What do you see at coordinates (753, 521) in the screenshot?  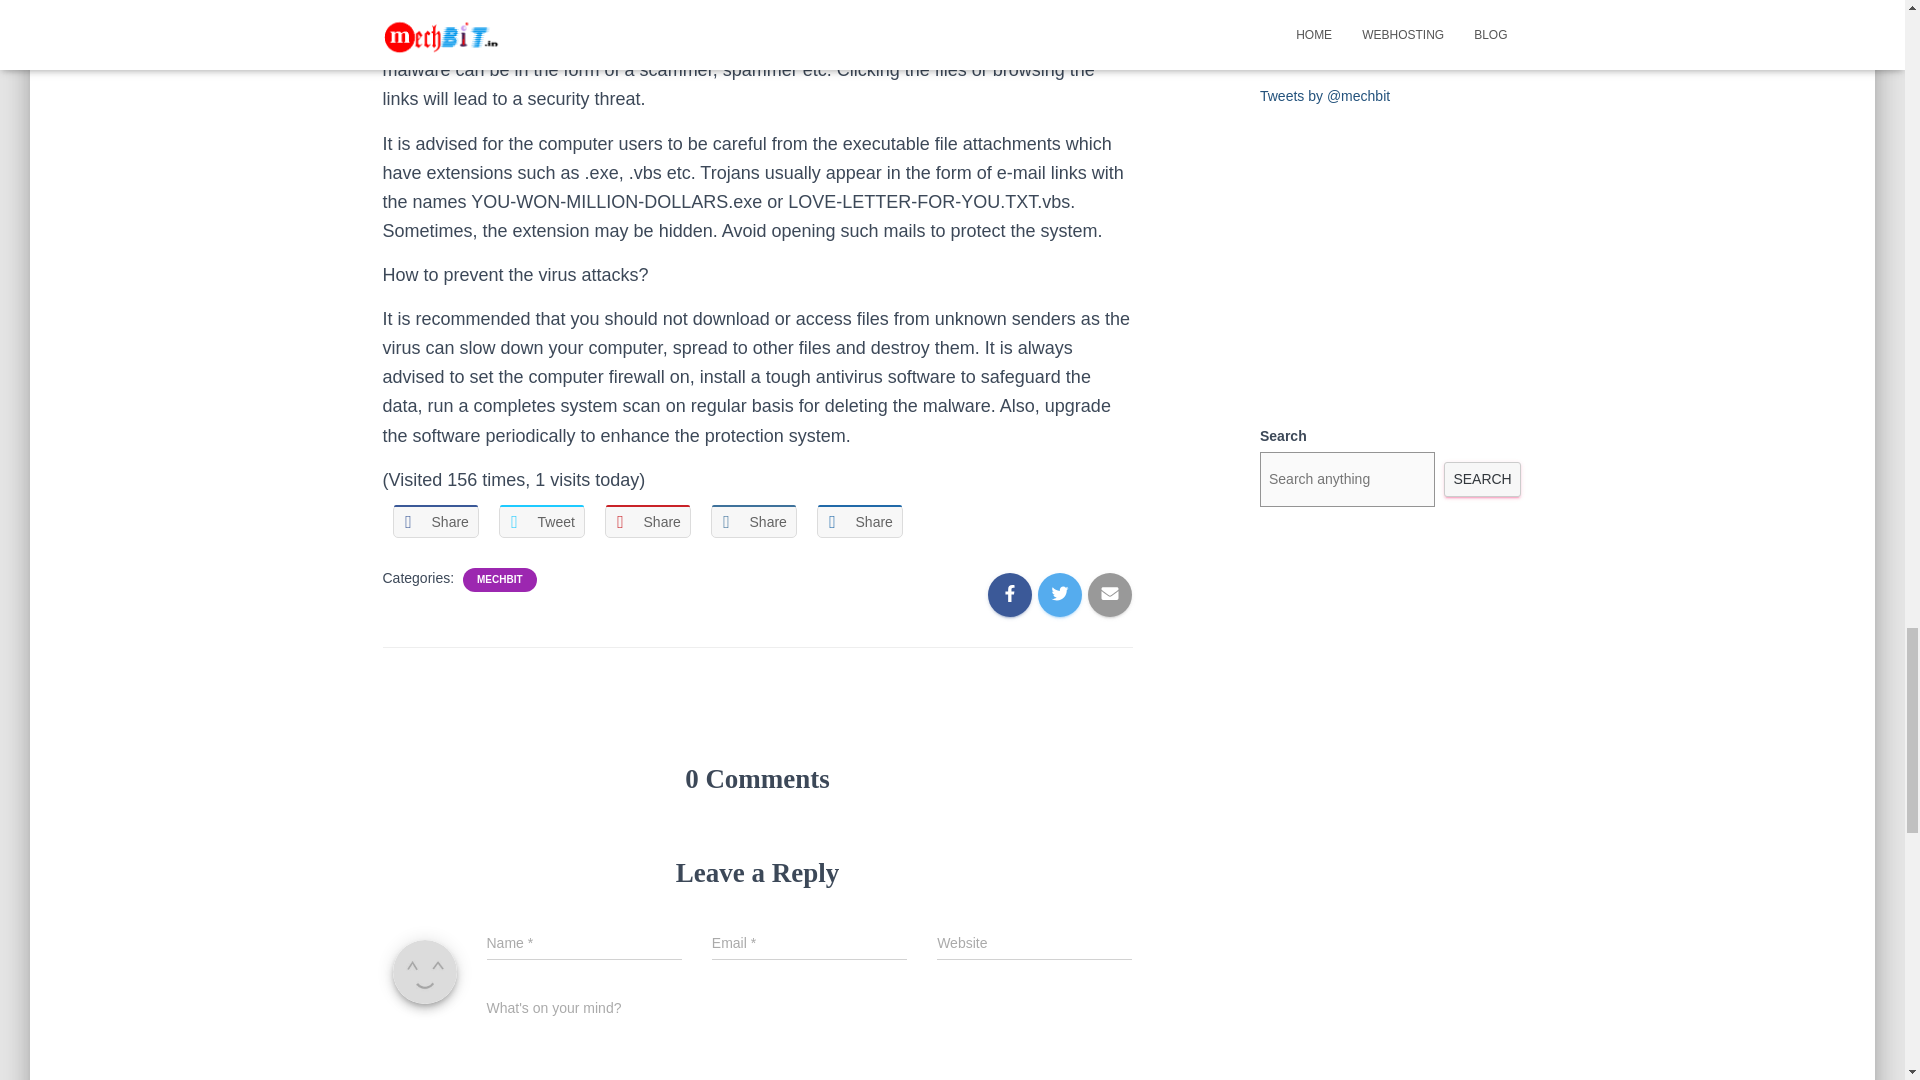 I see `Share on LinkedIn` at bounding box center [753, 521].